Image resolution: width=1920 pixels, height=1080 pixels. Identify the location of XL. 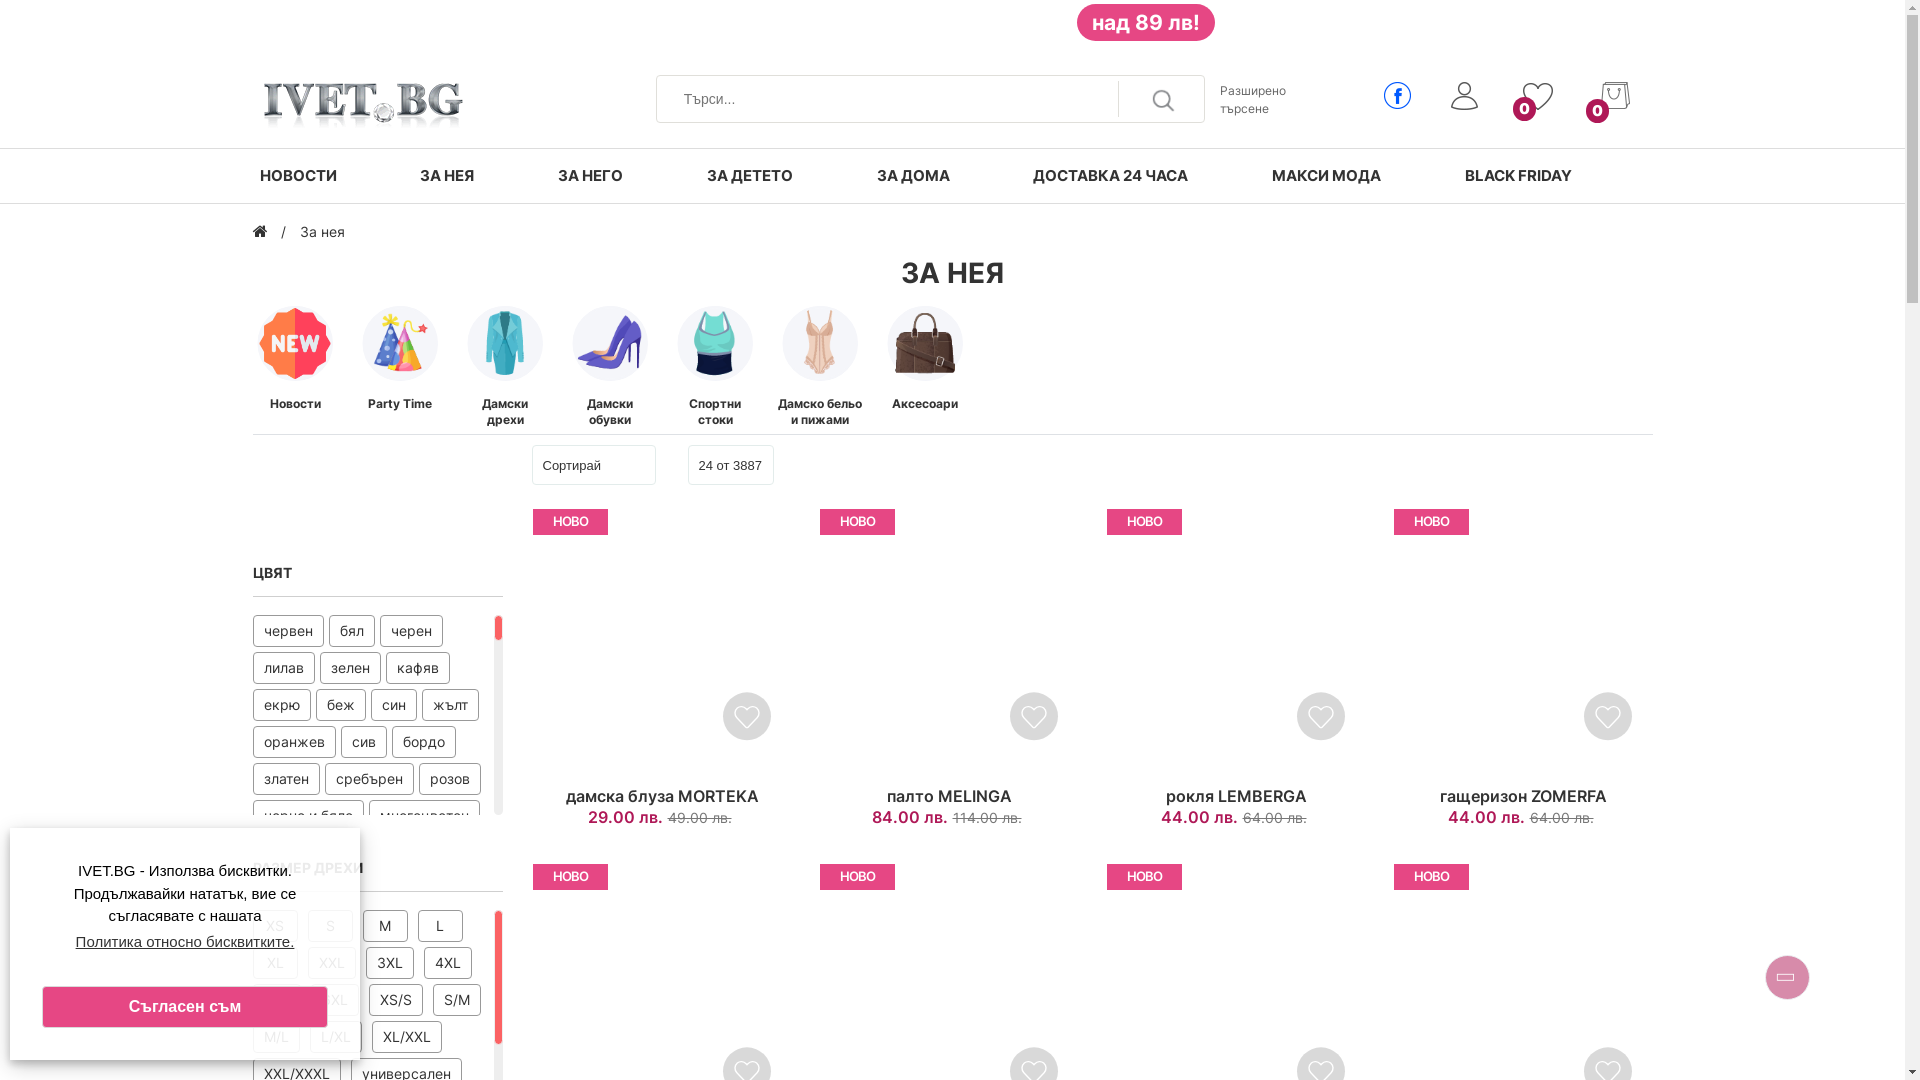
(274, 963).